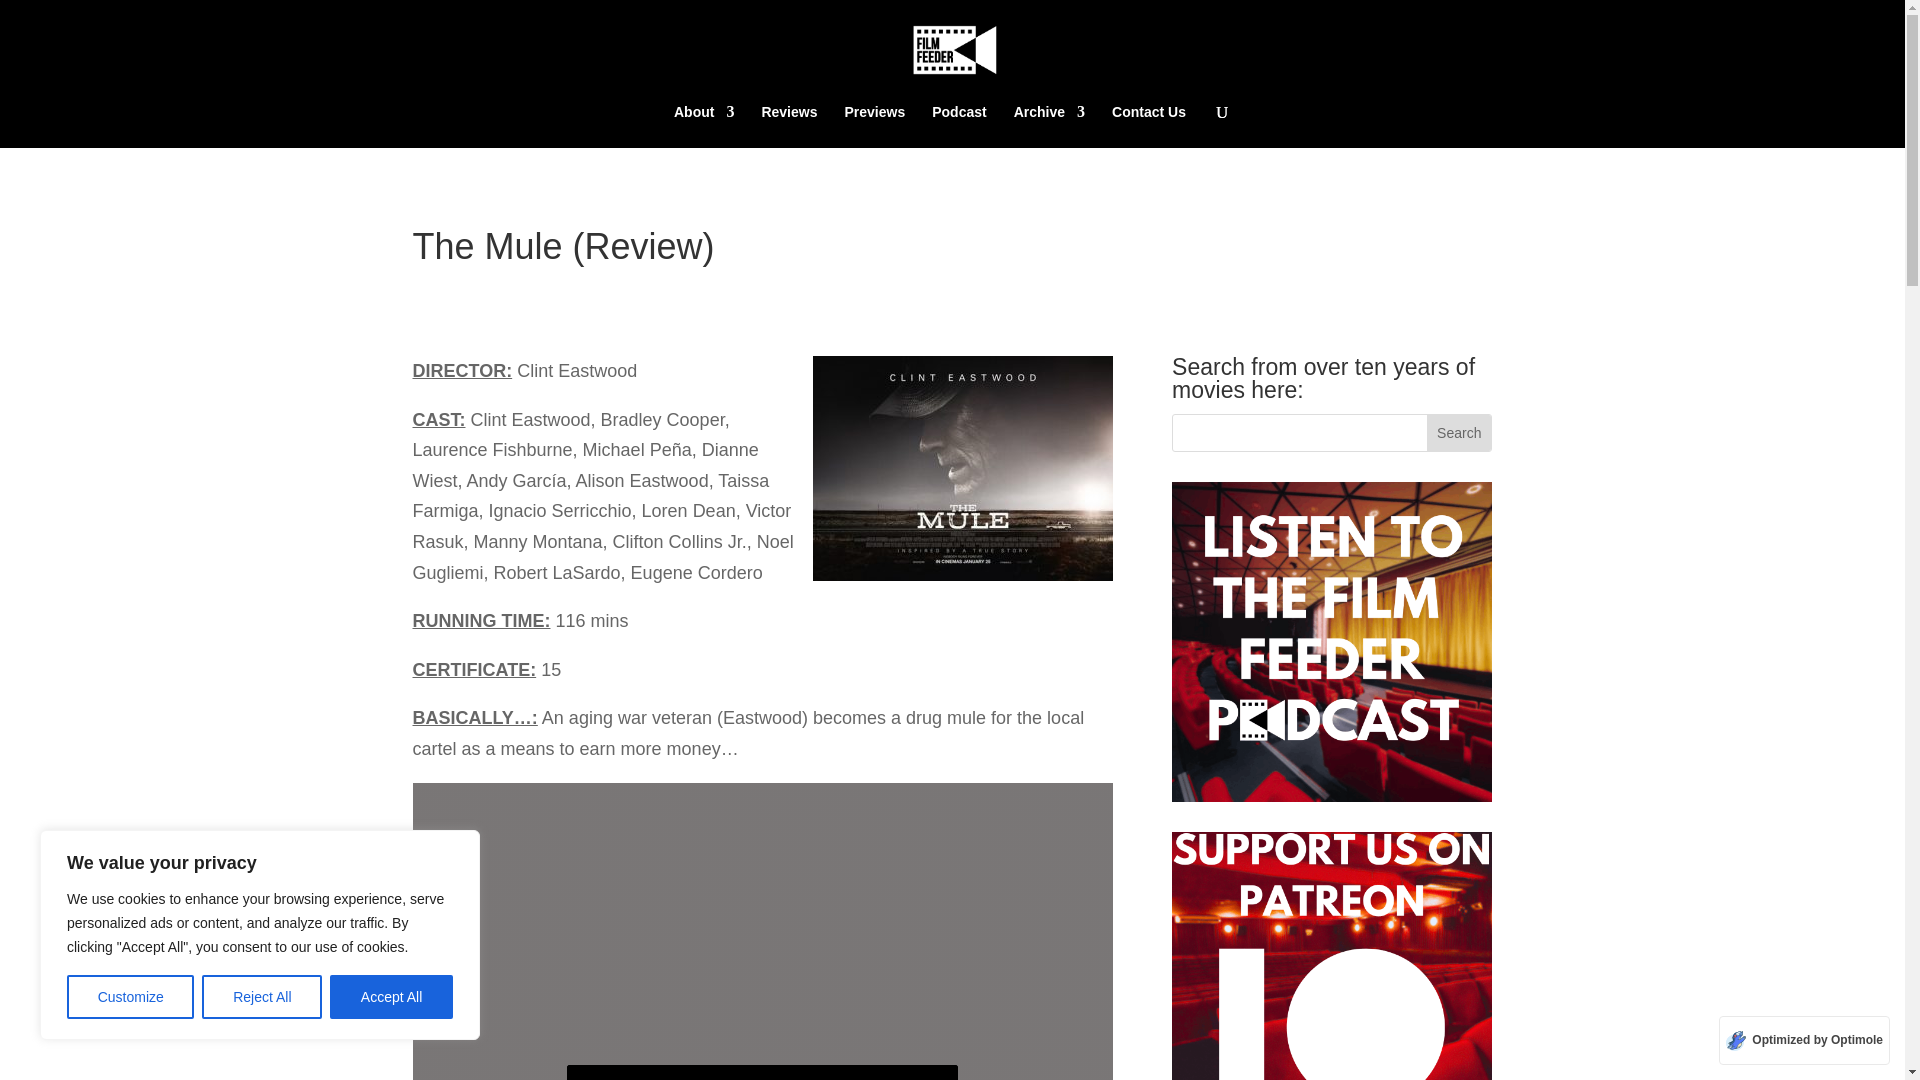 This screenshot has height=1080, width=1920. Describe the element at coordinates (703, 125) in the screenshot. I see `About` at that location.